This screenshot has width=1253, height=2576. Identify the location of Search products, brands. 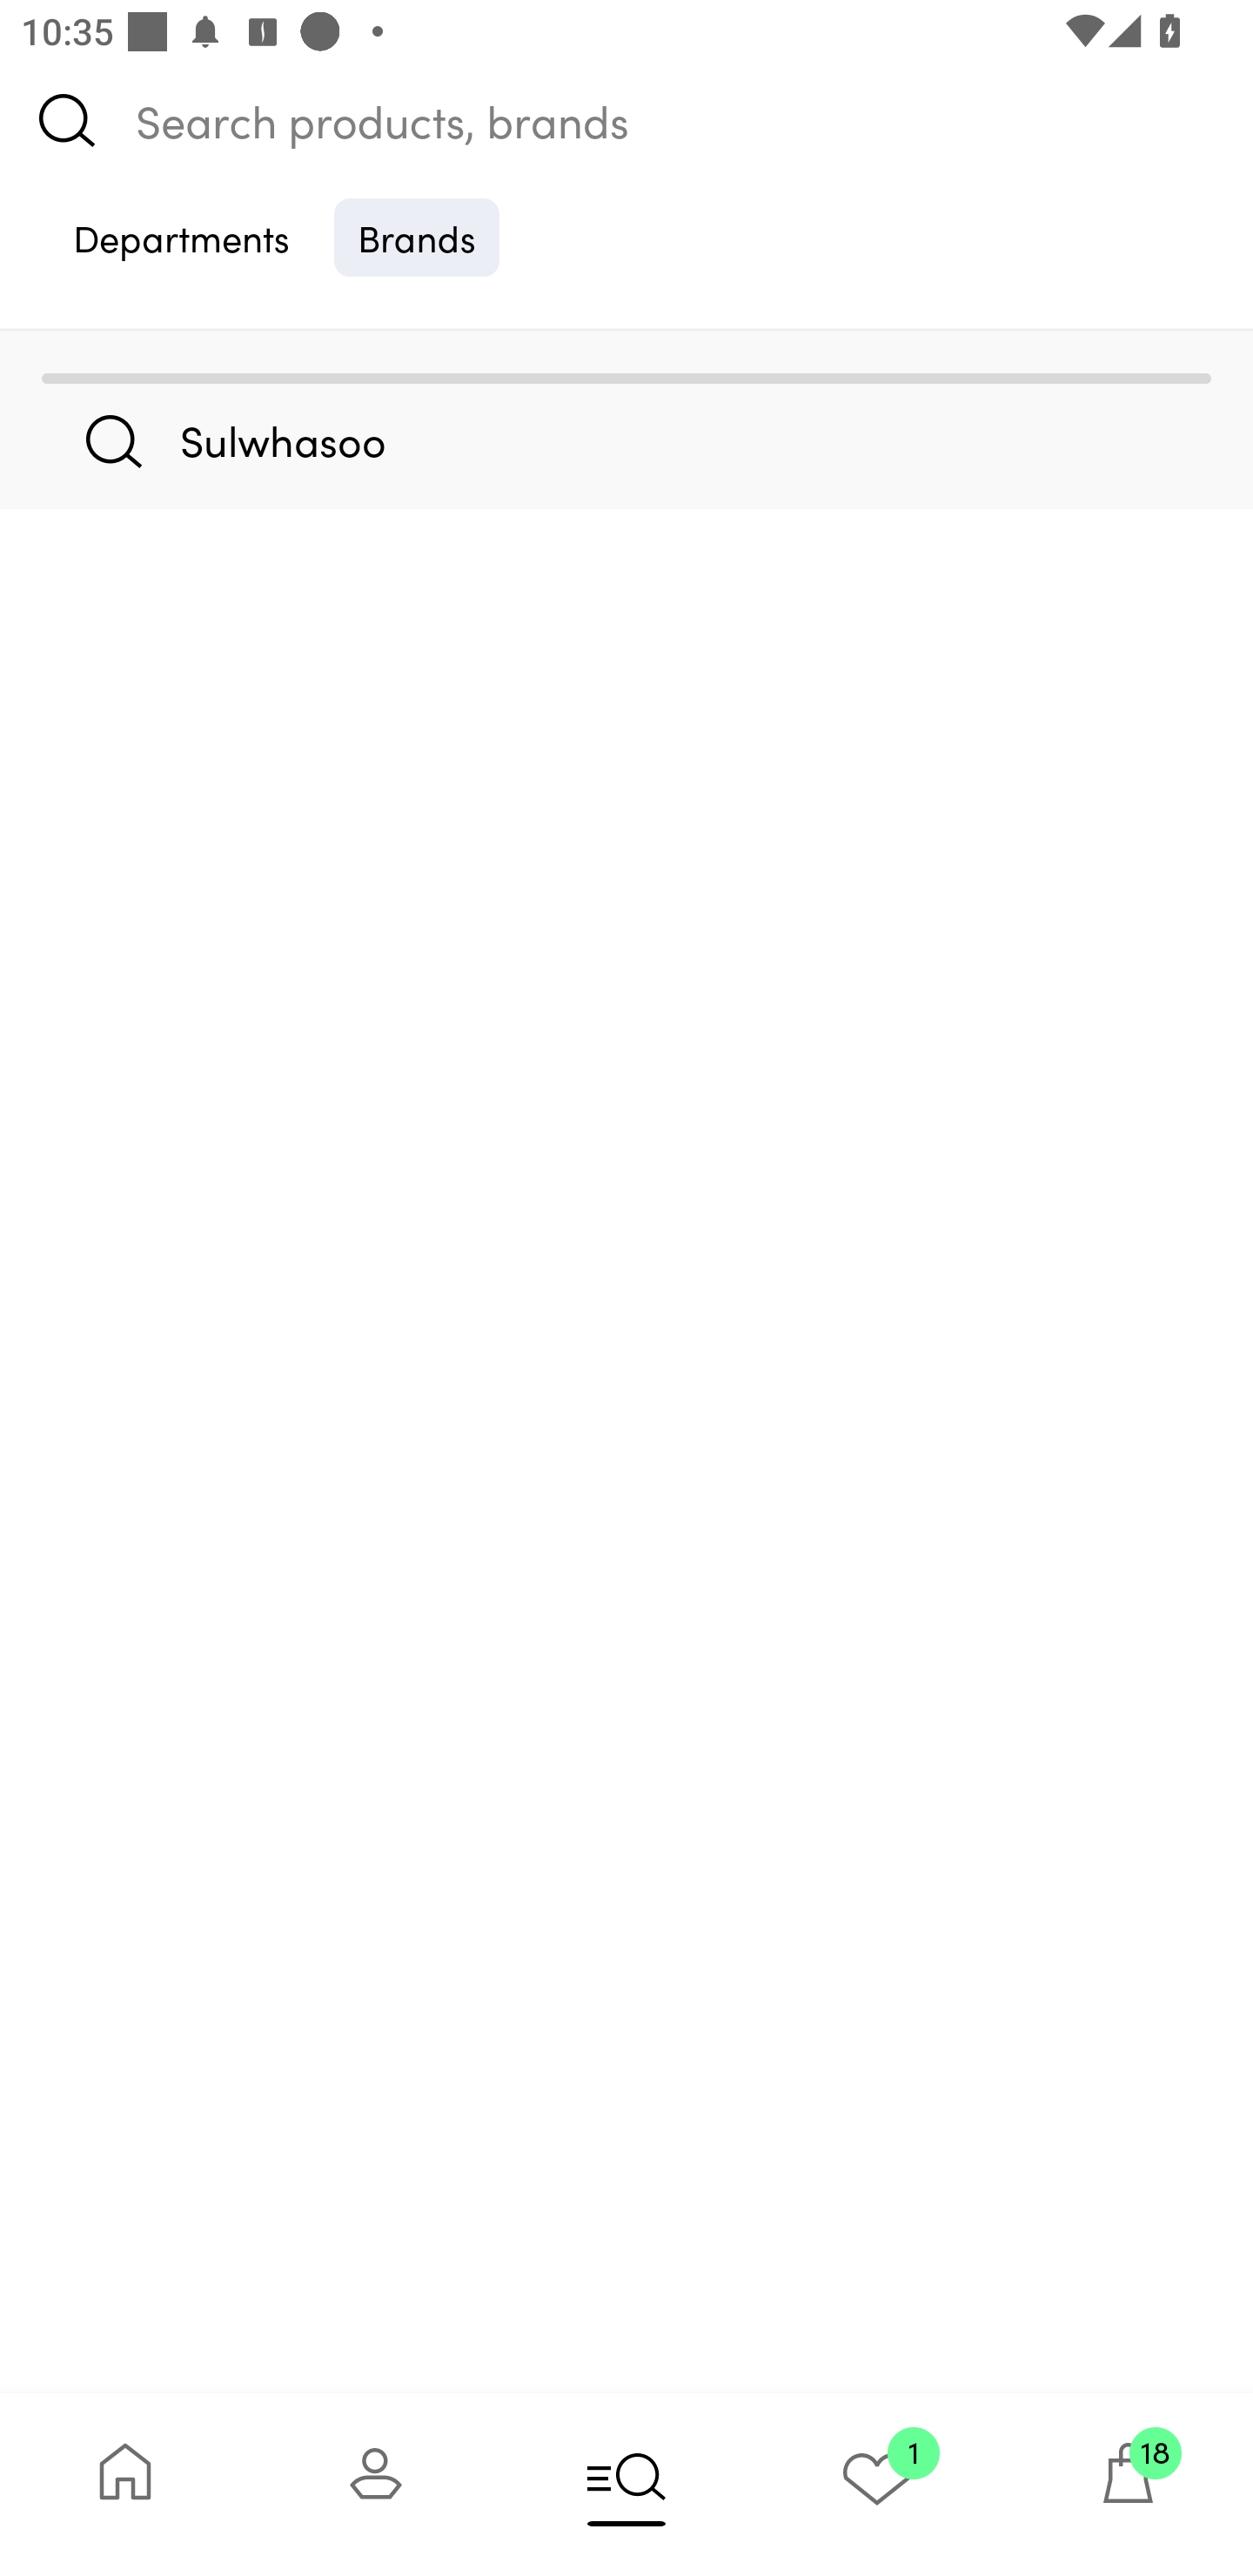
(626, 120).